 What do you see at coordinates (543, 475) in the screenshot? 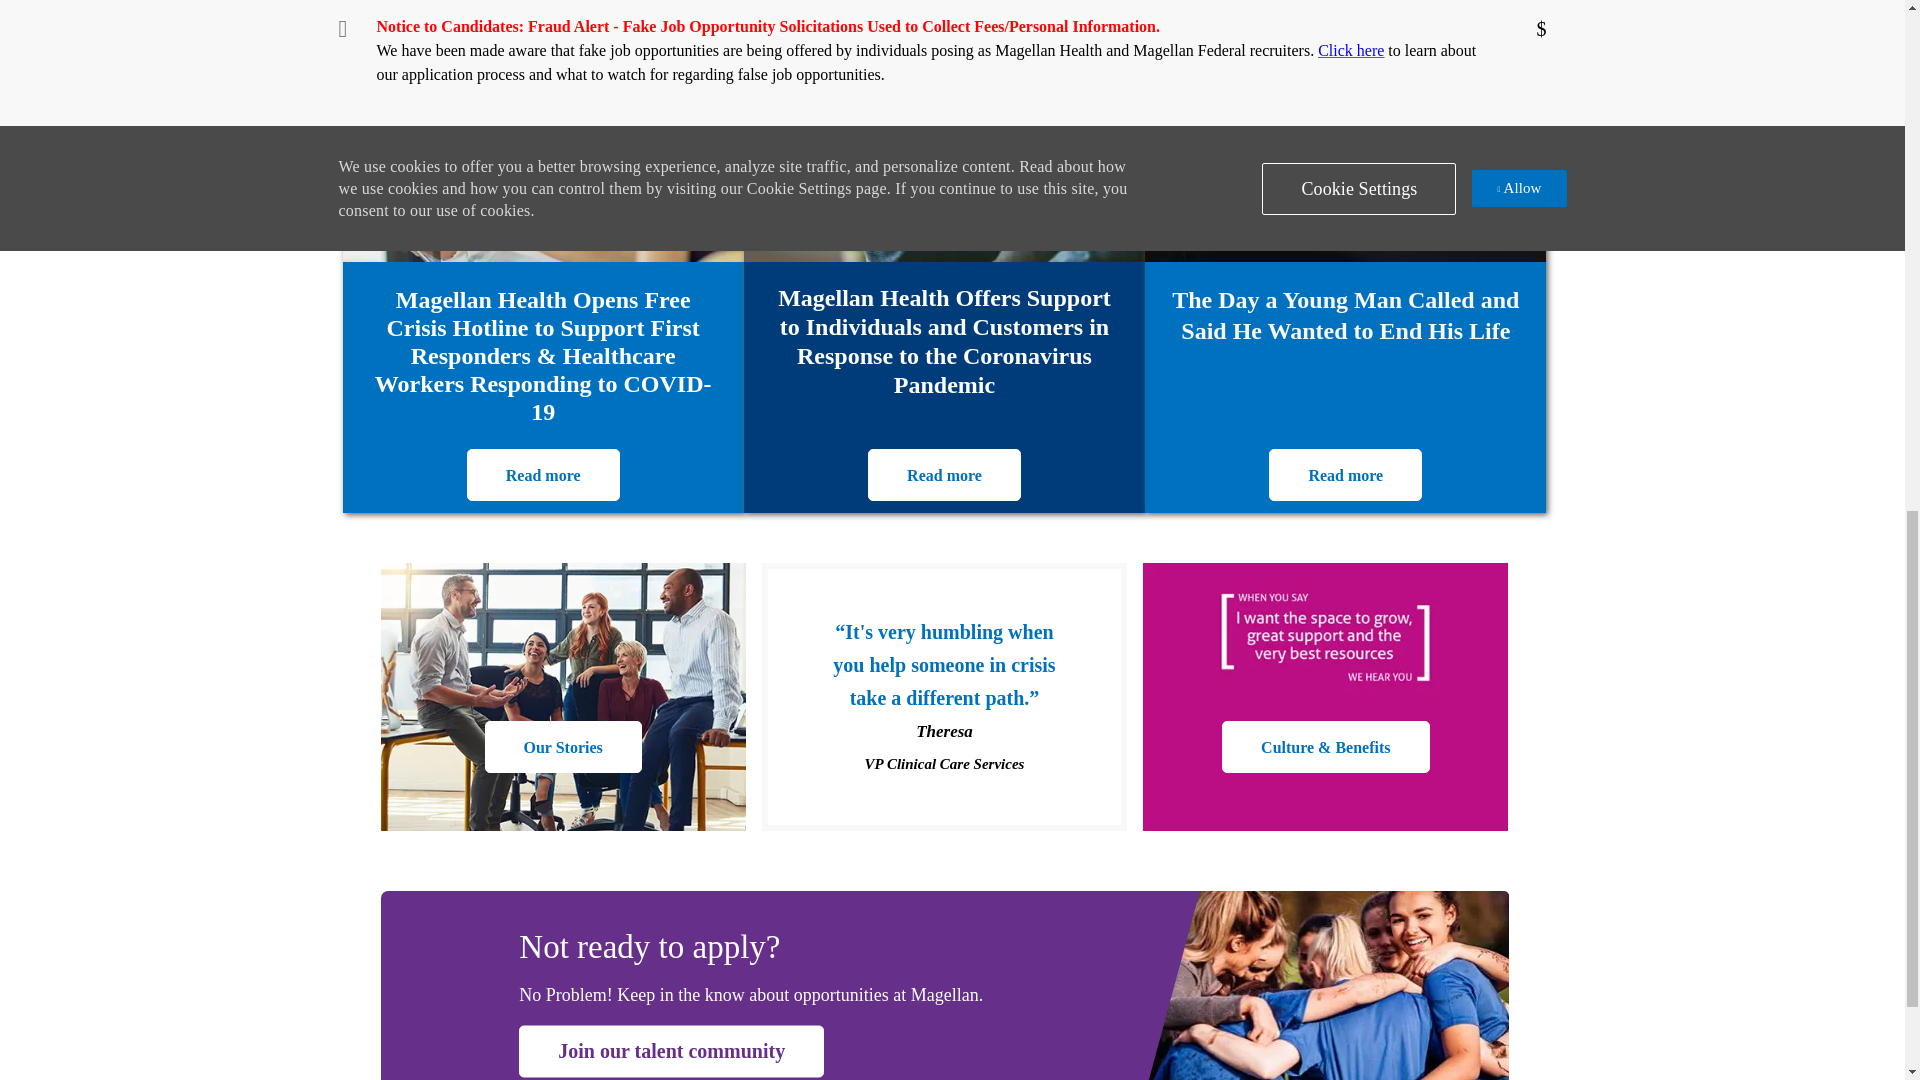
I see `Read more` at bounding box center [543, 475].